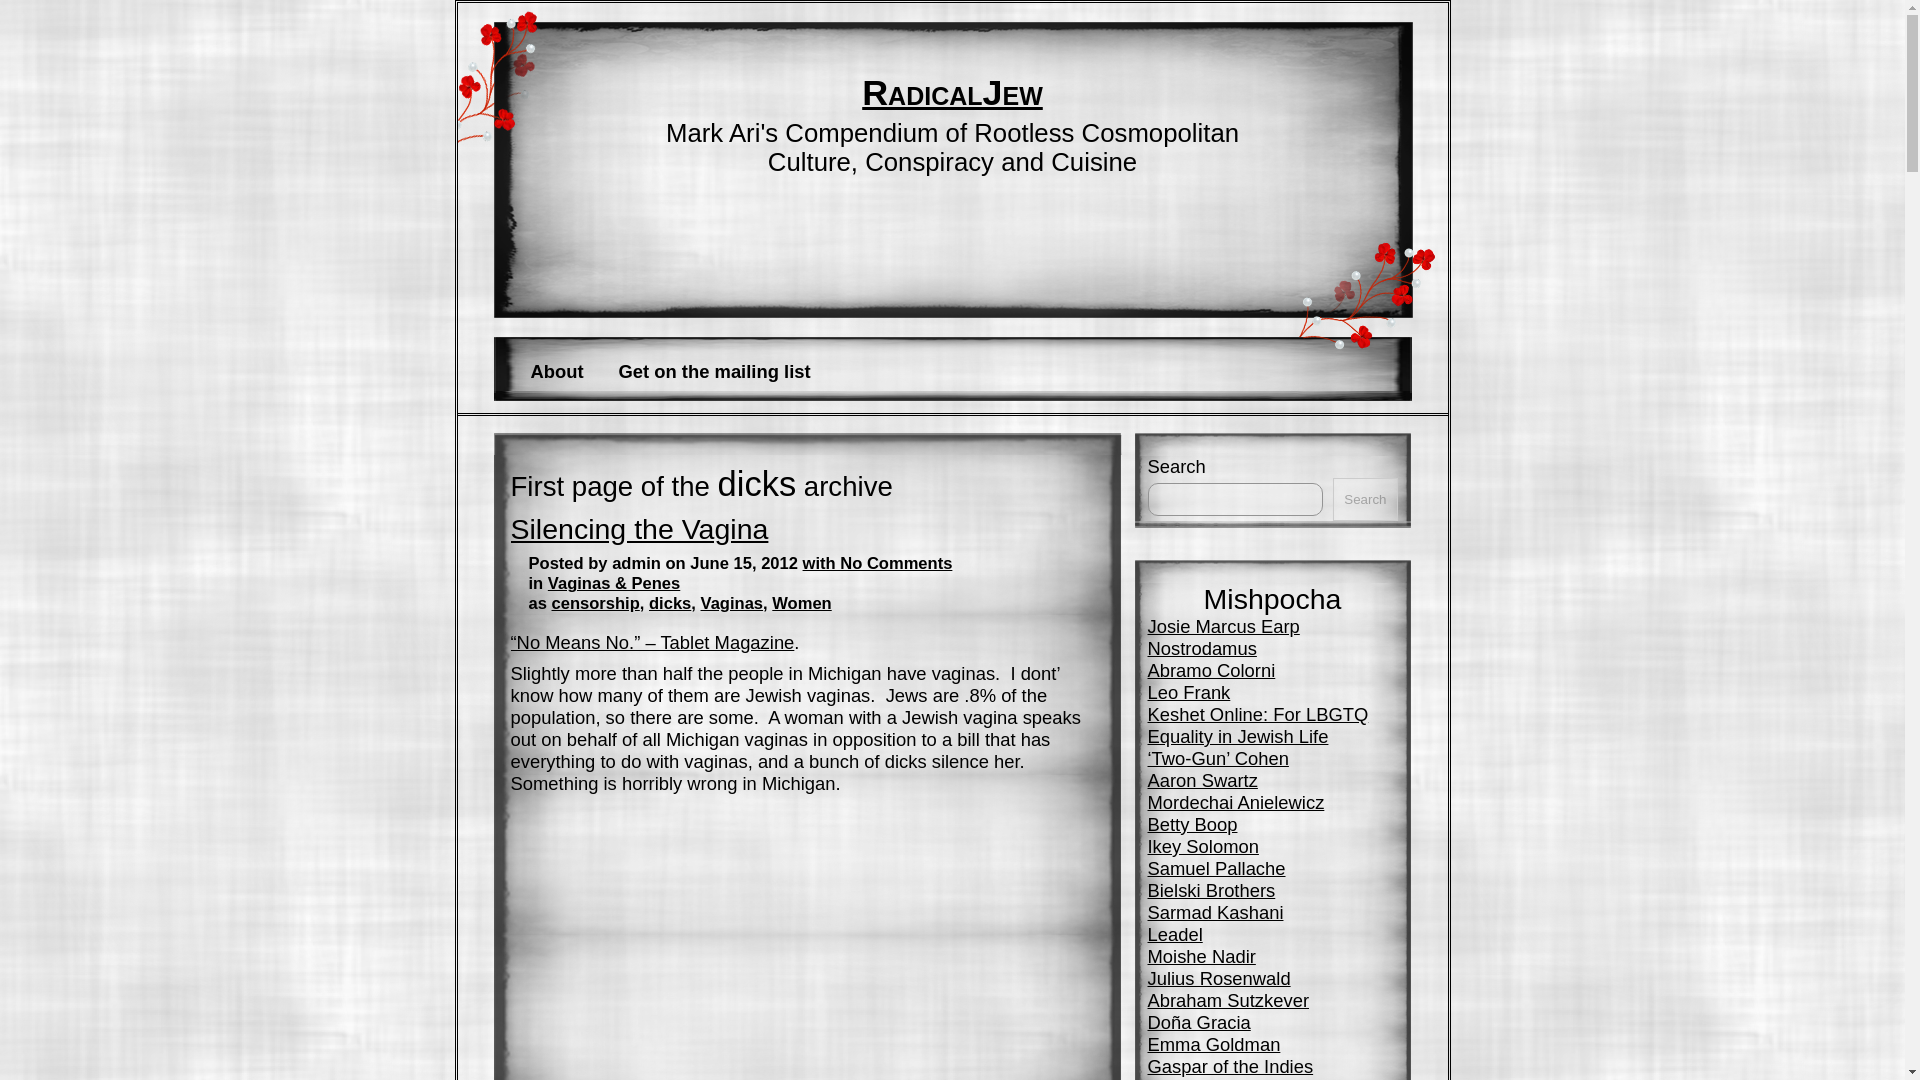 The width and height of the screenshot is (1920, 1080). Describe the element at coordinates (1191, 1078) in the screenshot. I see `Batwoman` at that location.